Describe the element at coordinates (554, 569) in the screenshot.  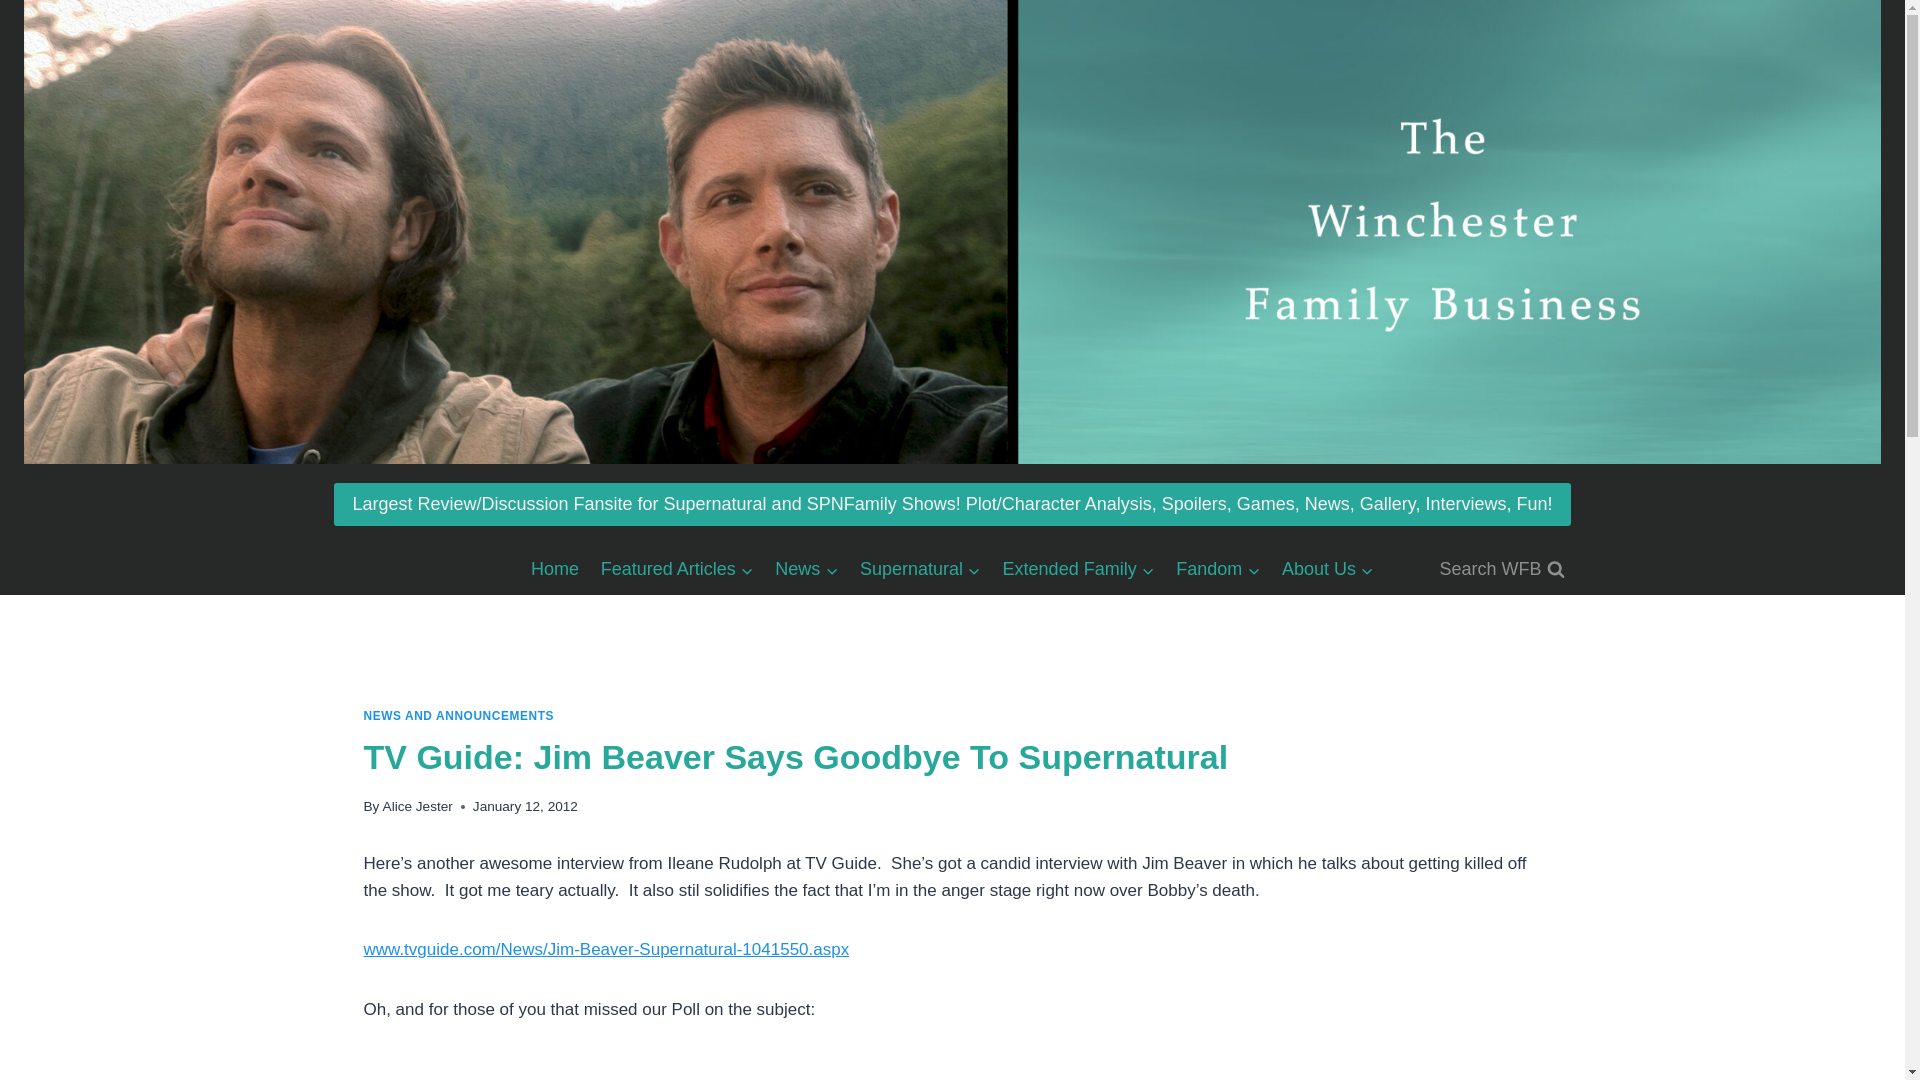
I see `Home` at that location.